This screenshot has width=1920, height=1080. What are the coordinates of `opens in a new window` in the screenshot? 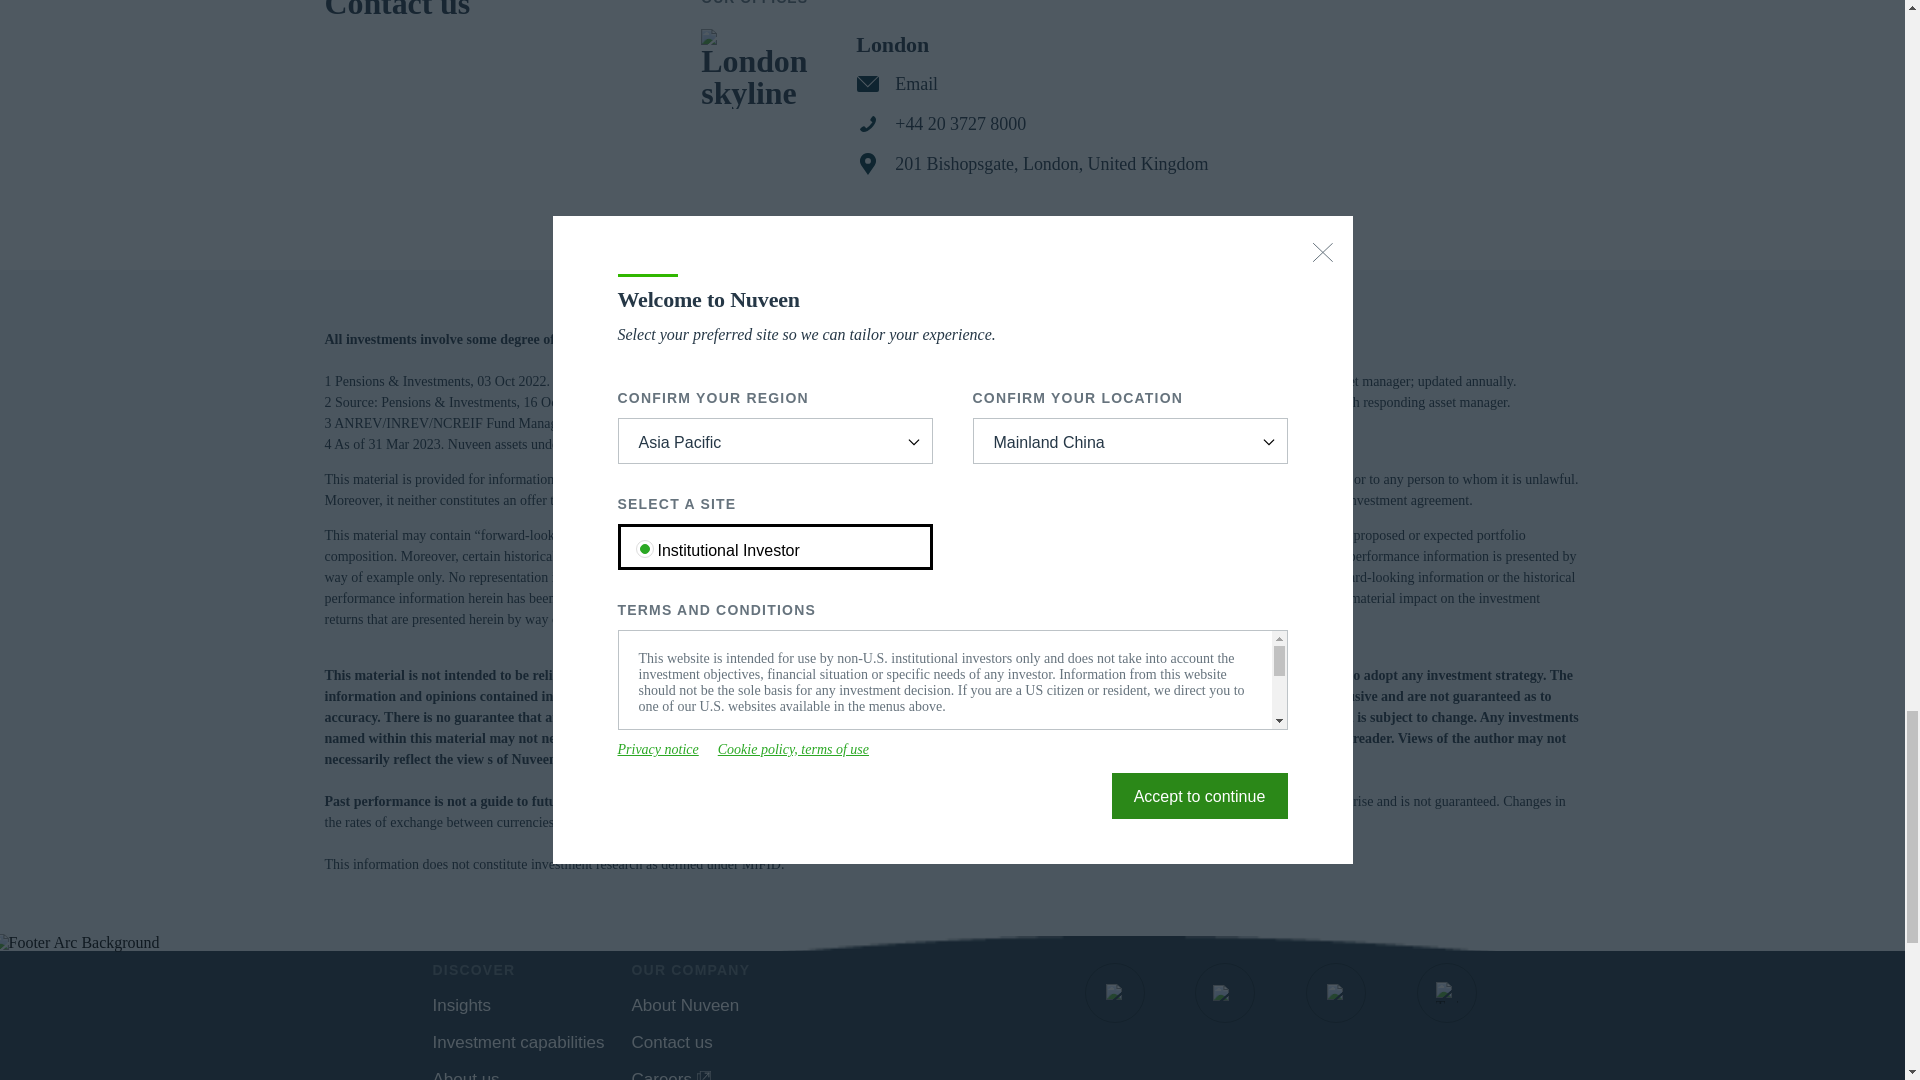 It's located at (1447, 992).